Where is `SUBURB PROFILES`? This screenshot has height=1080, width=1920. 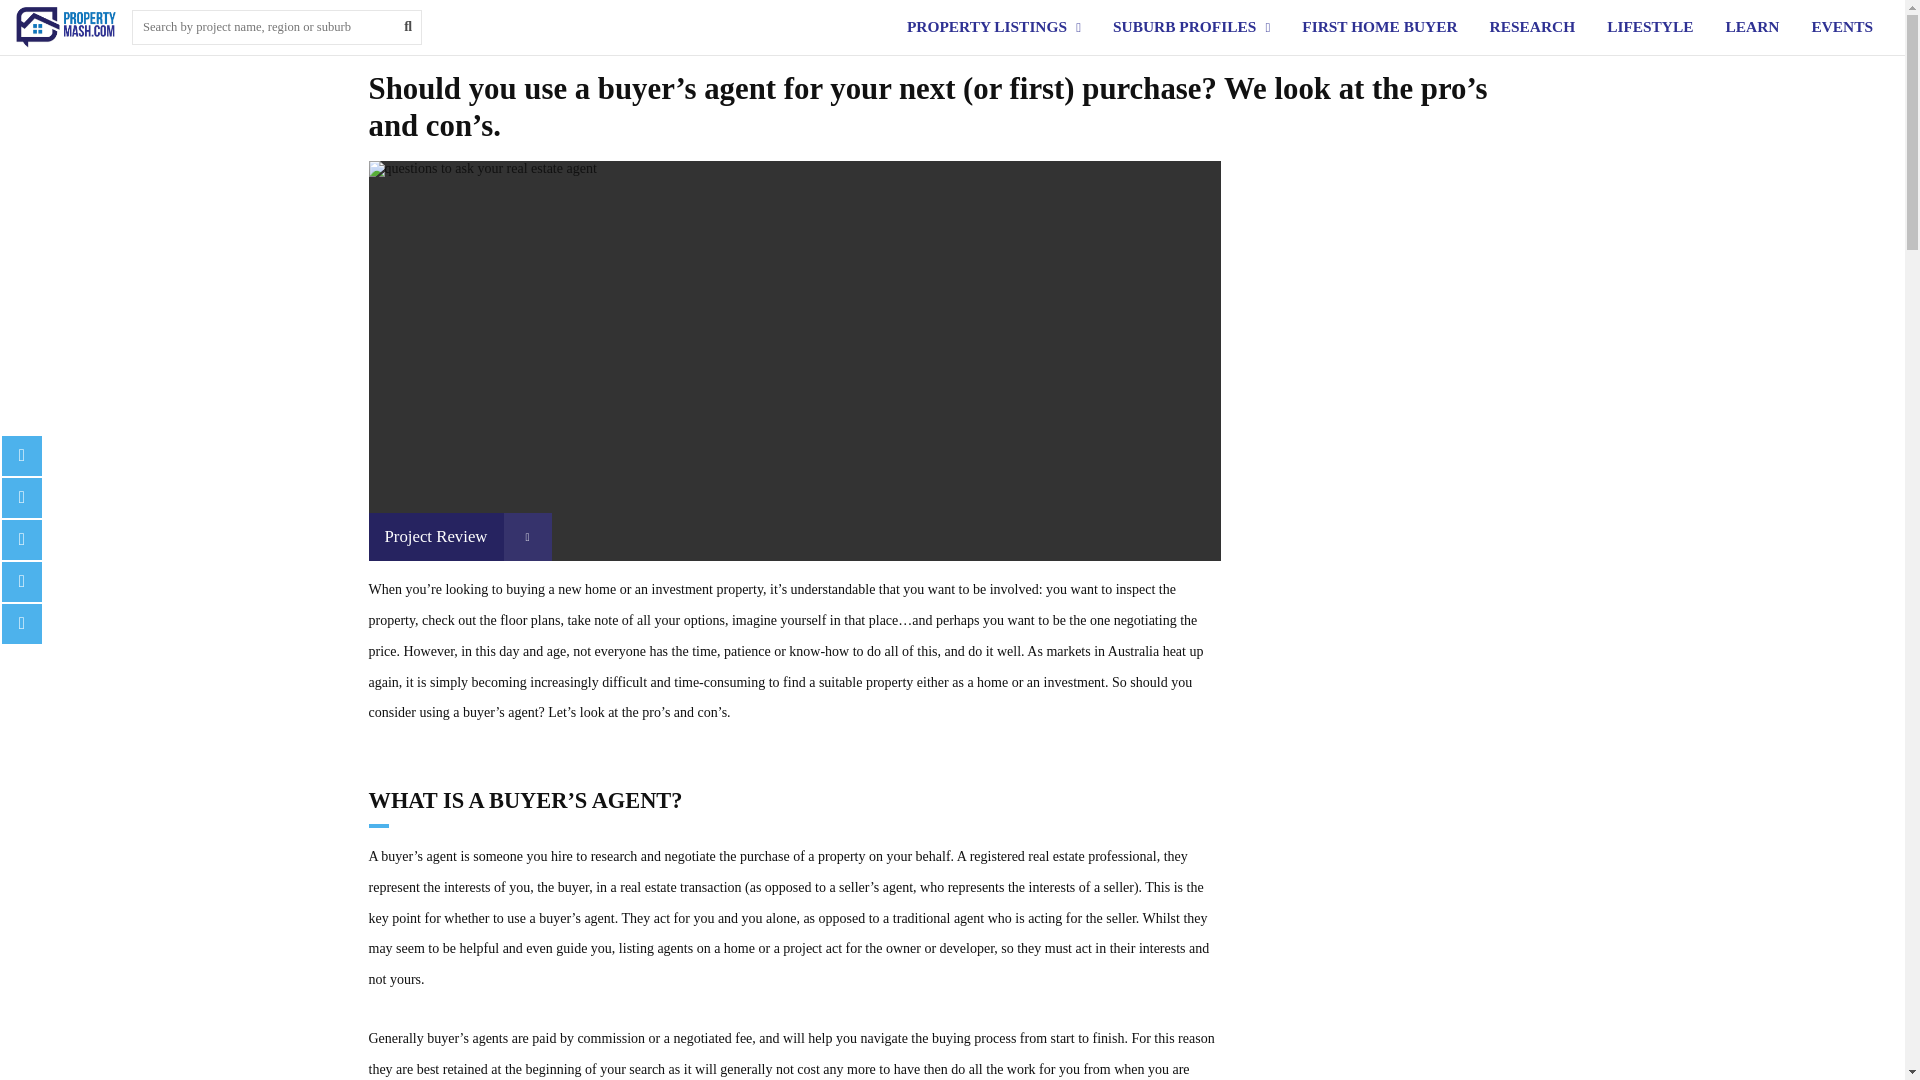 SUBURB PROFILES is located at coordinates (1184, 26).